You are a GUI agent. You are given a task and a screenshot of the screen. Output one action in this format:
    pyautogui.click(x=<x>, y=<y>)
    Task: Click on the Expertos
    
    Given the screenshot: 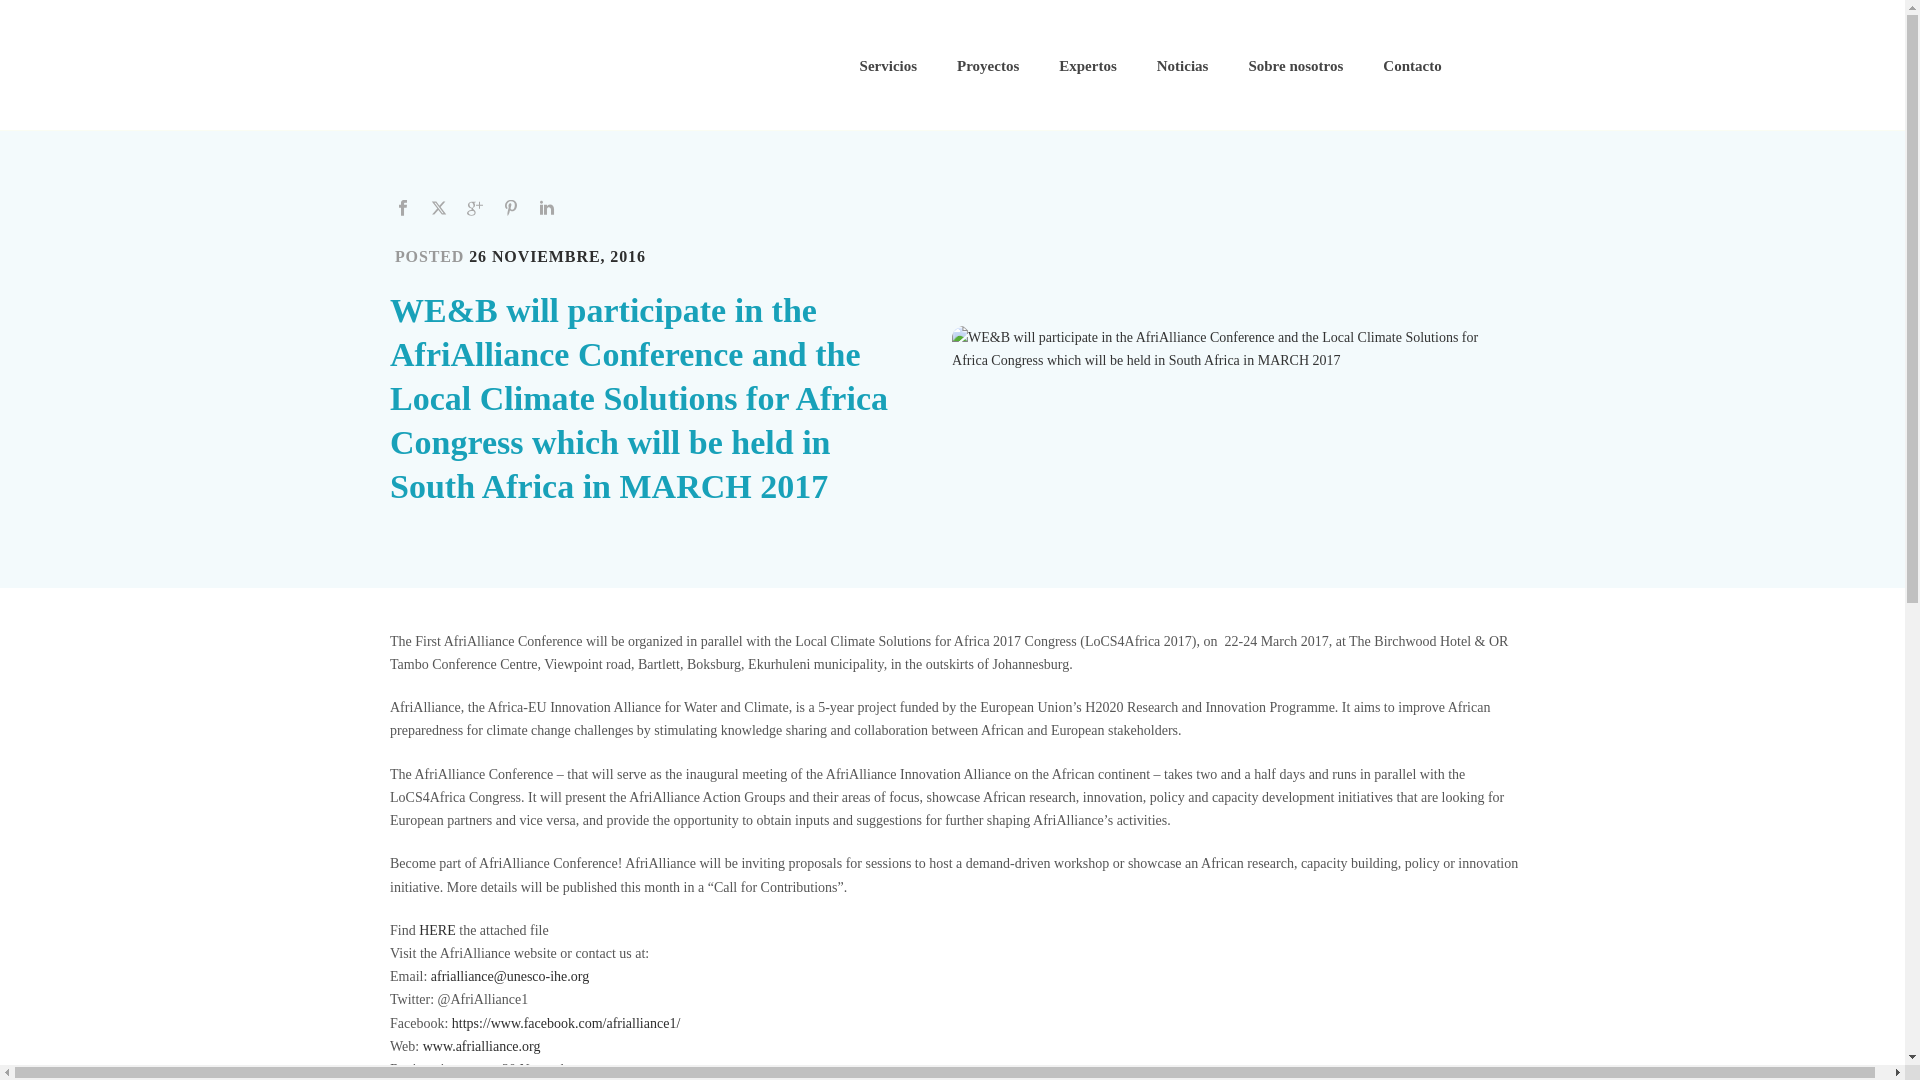 What is the action you would take?
    pyautogui.click(x=1087, y=66)
    